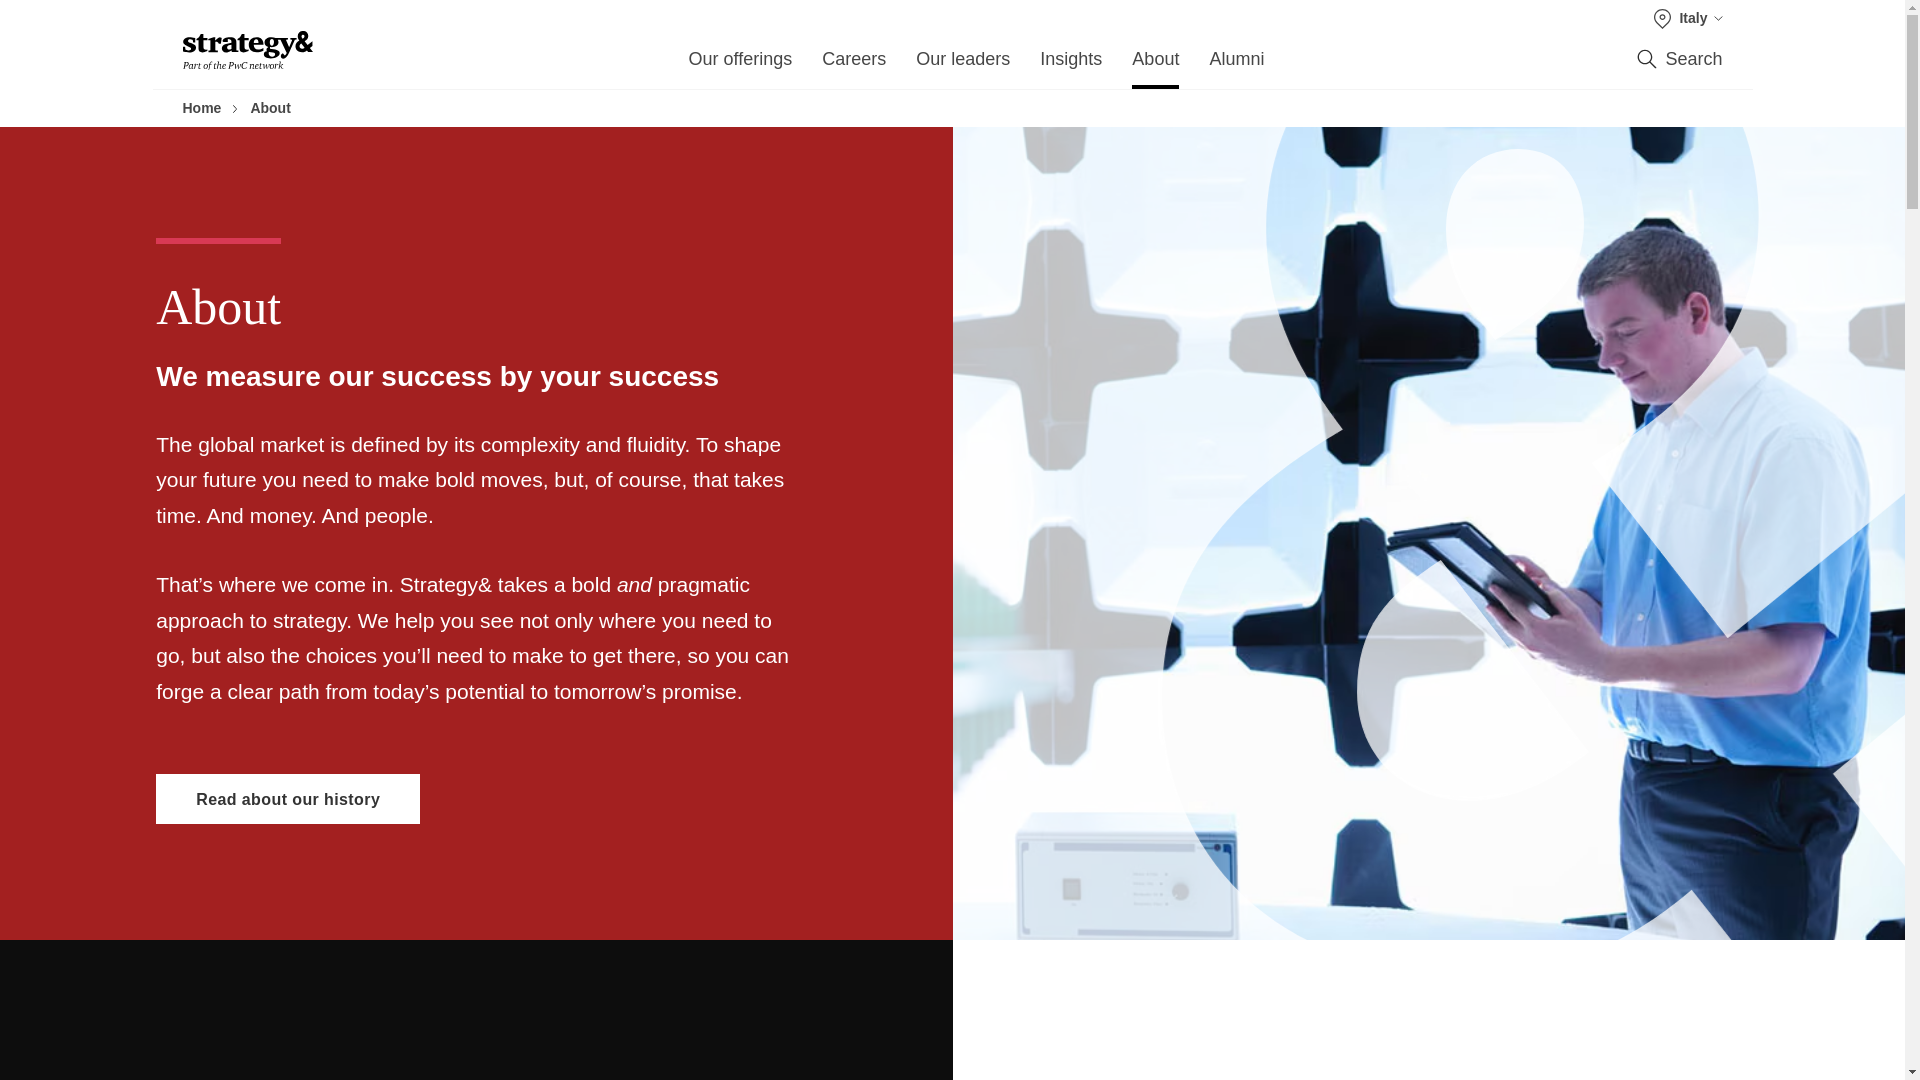  I want to click on Italy, so click(1688, 18).